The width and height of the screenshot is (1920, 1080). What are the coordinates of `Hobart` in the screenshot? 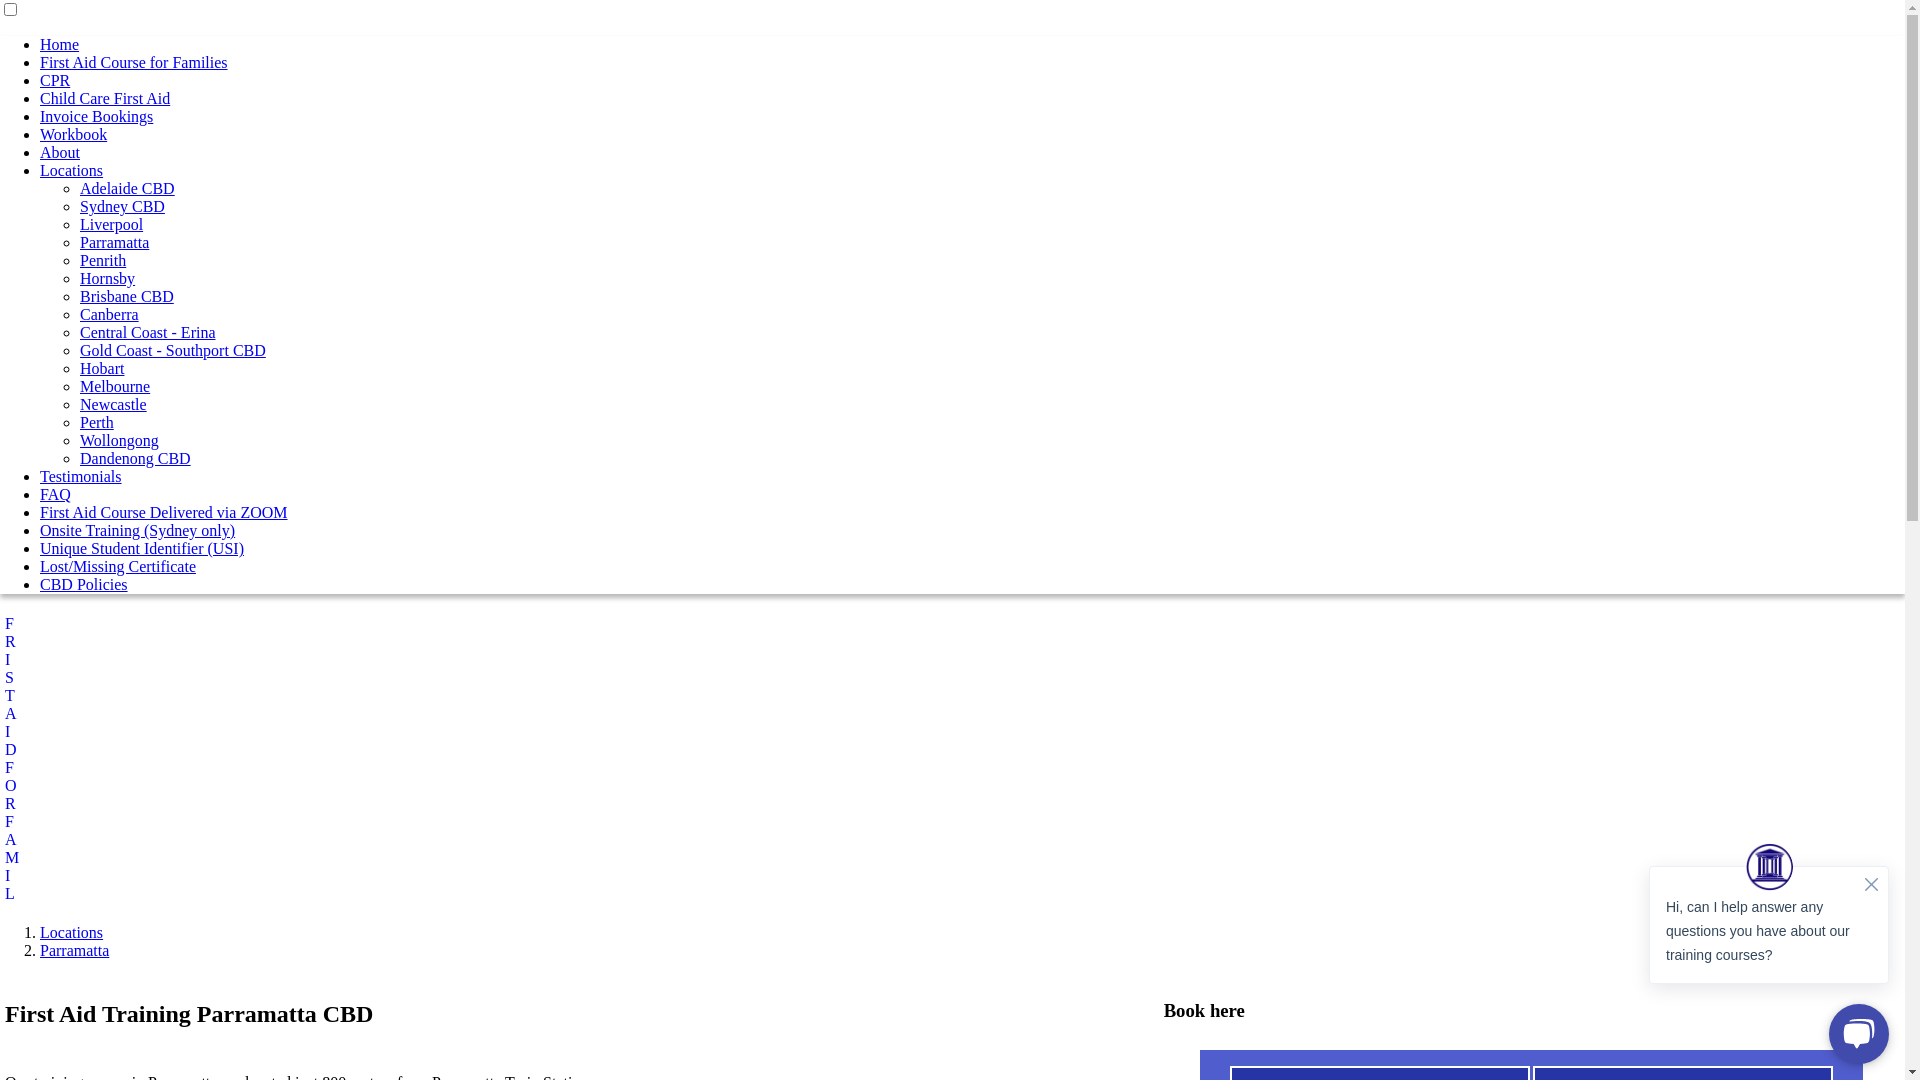 It's located at (102, 368).